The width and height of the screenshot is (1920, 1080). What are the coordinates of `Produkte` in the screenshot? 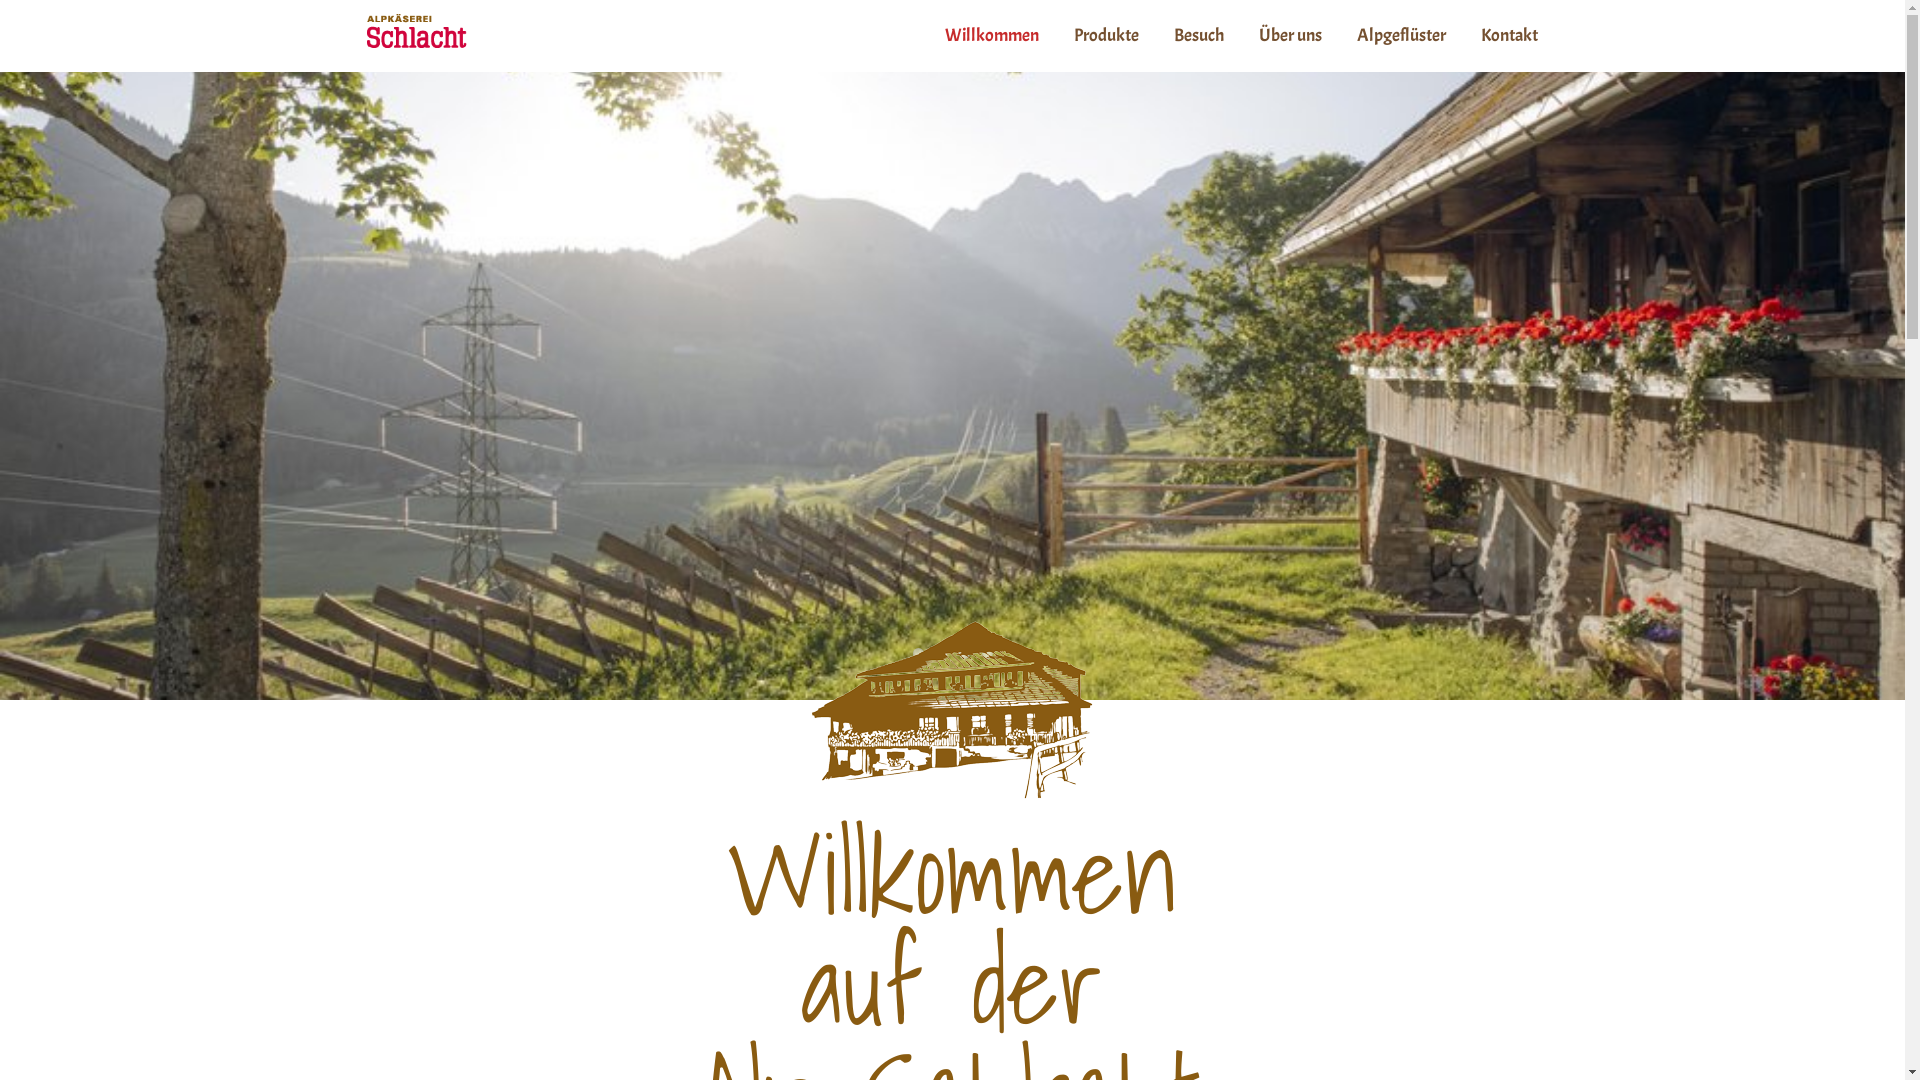 It's located at (1106, 36).